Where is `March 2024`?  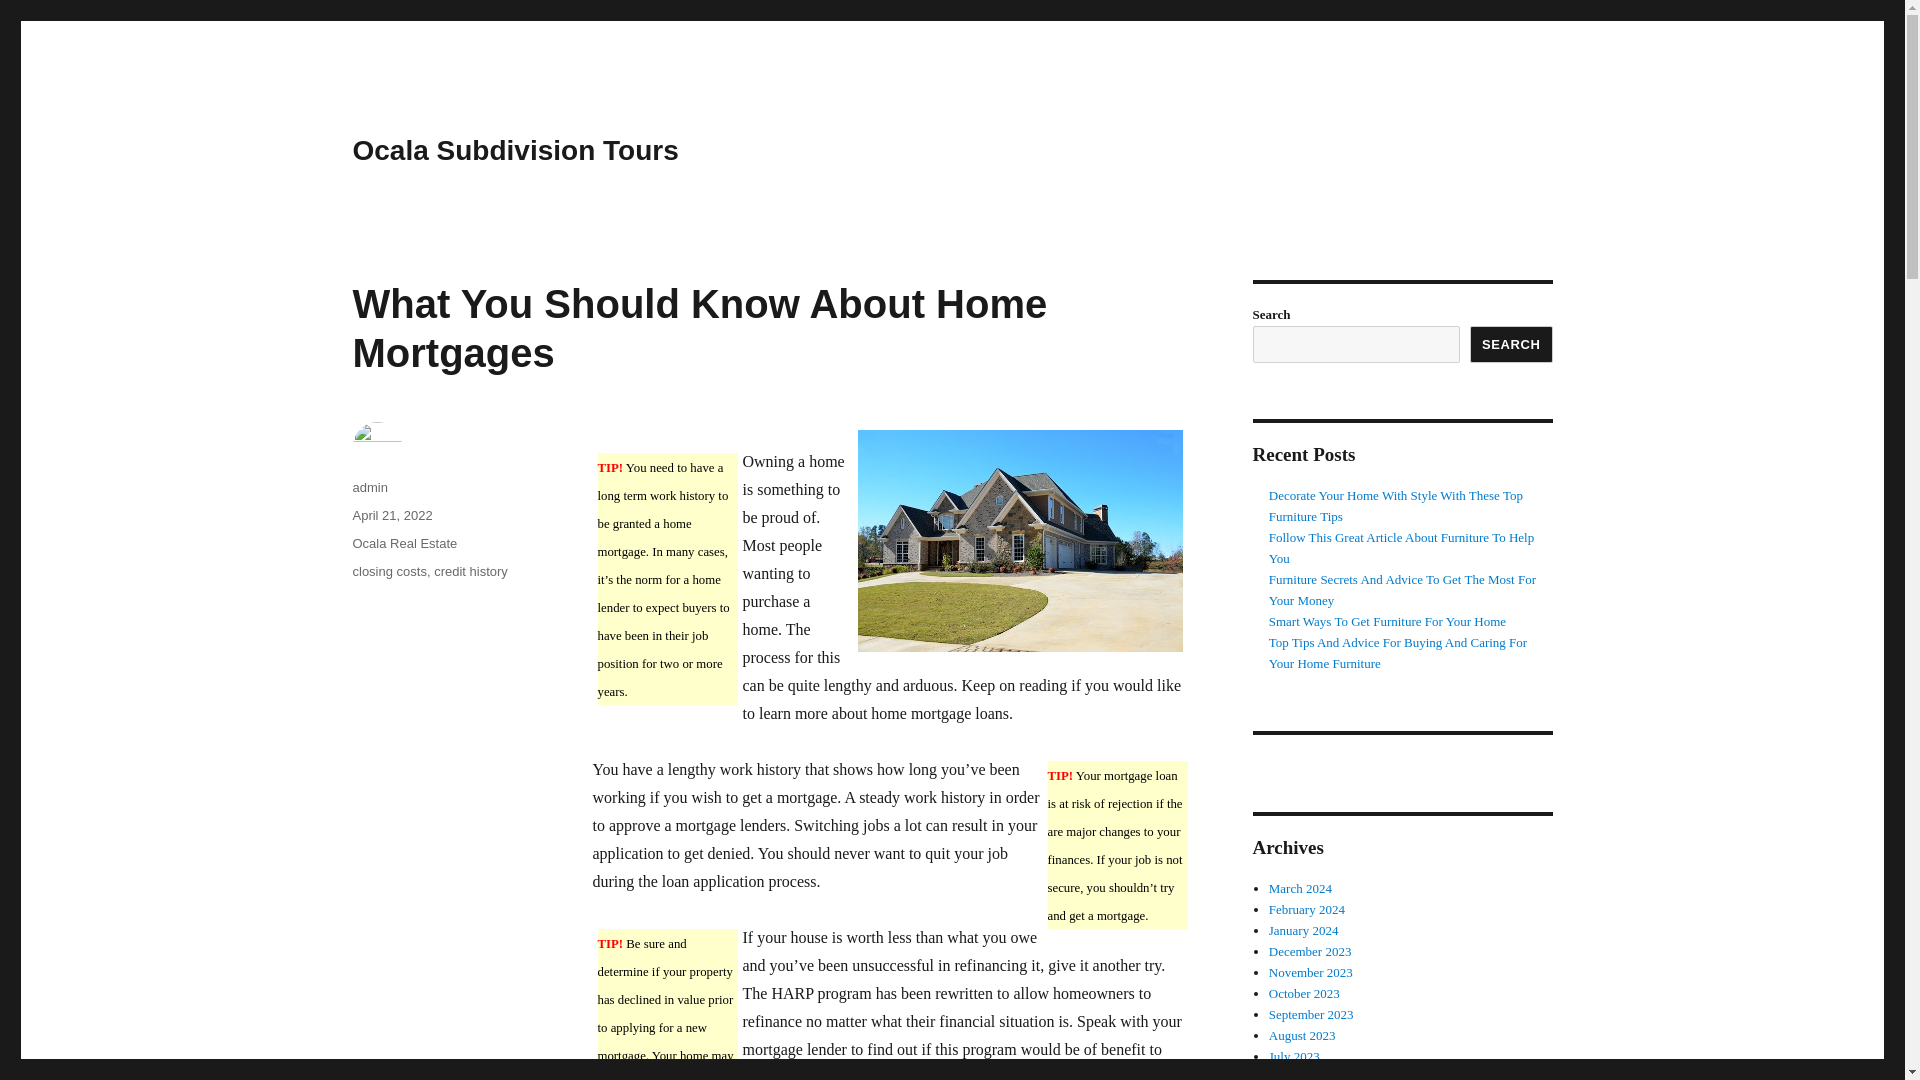 March 2024 is located at coordinates (1300, 888).